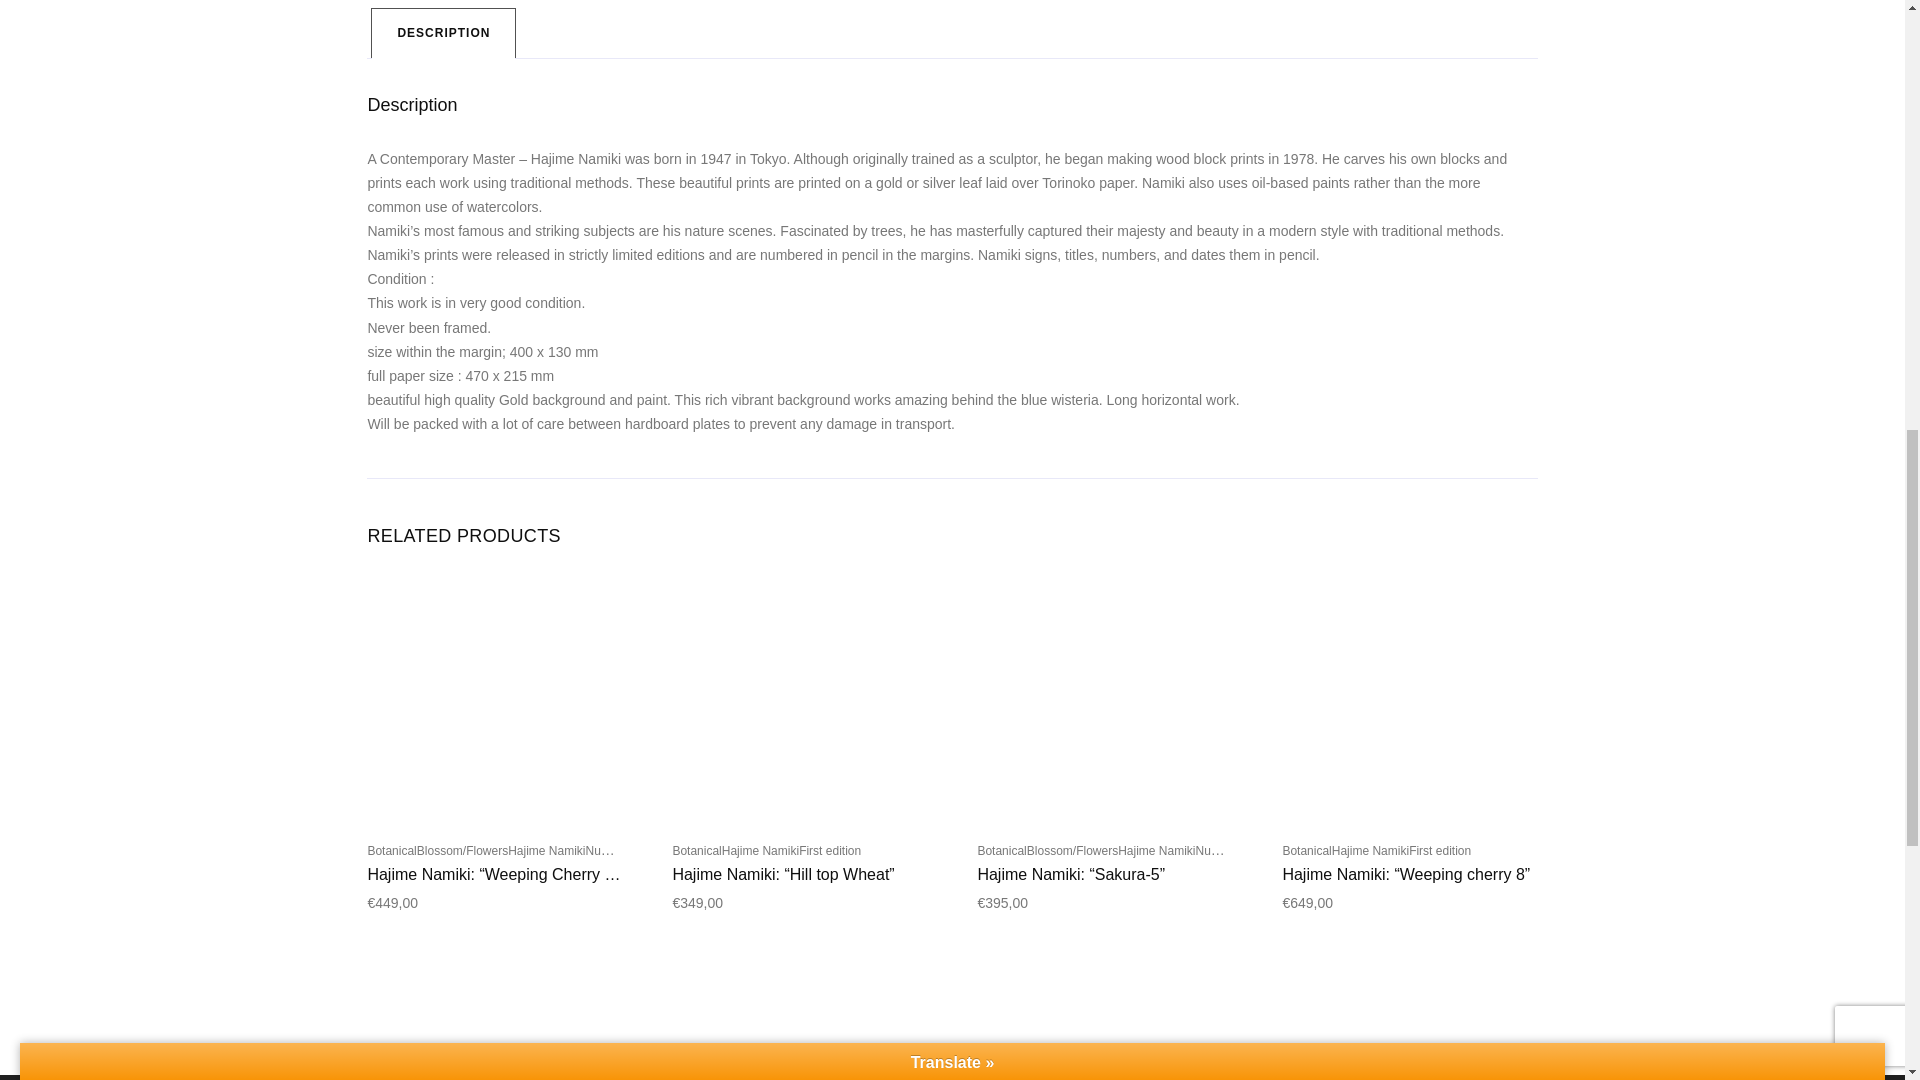 The width and height of the screenshot is (1920, 1080). I want to click on Hajime Namiki, so click(1156, 850).